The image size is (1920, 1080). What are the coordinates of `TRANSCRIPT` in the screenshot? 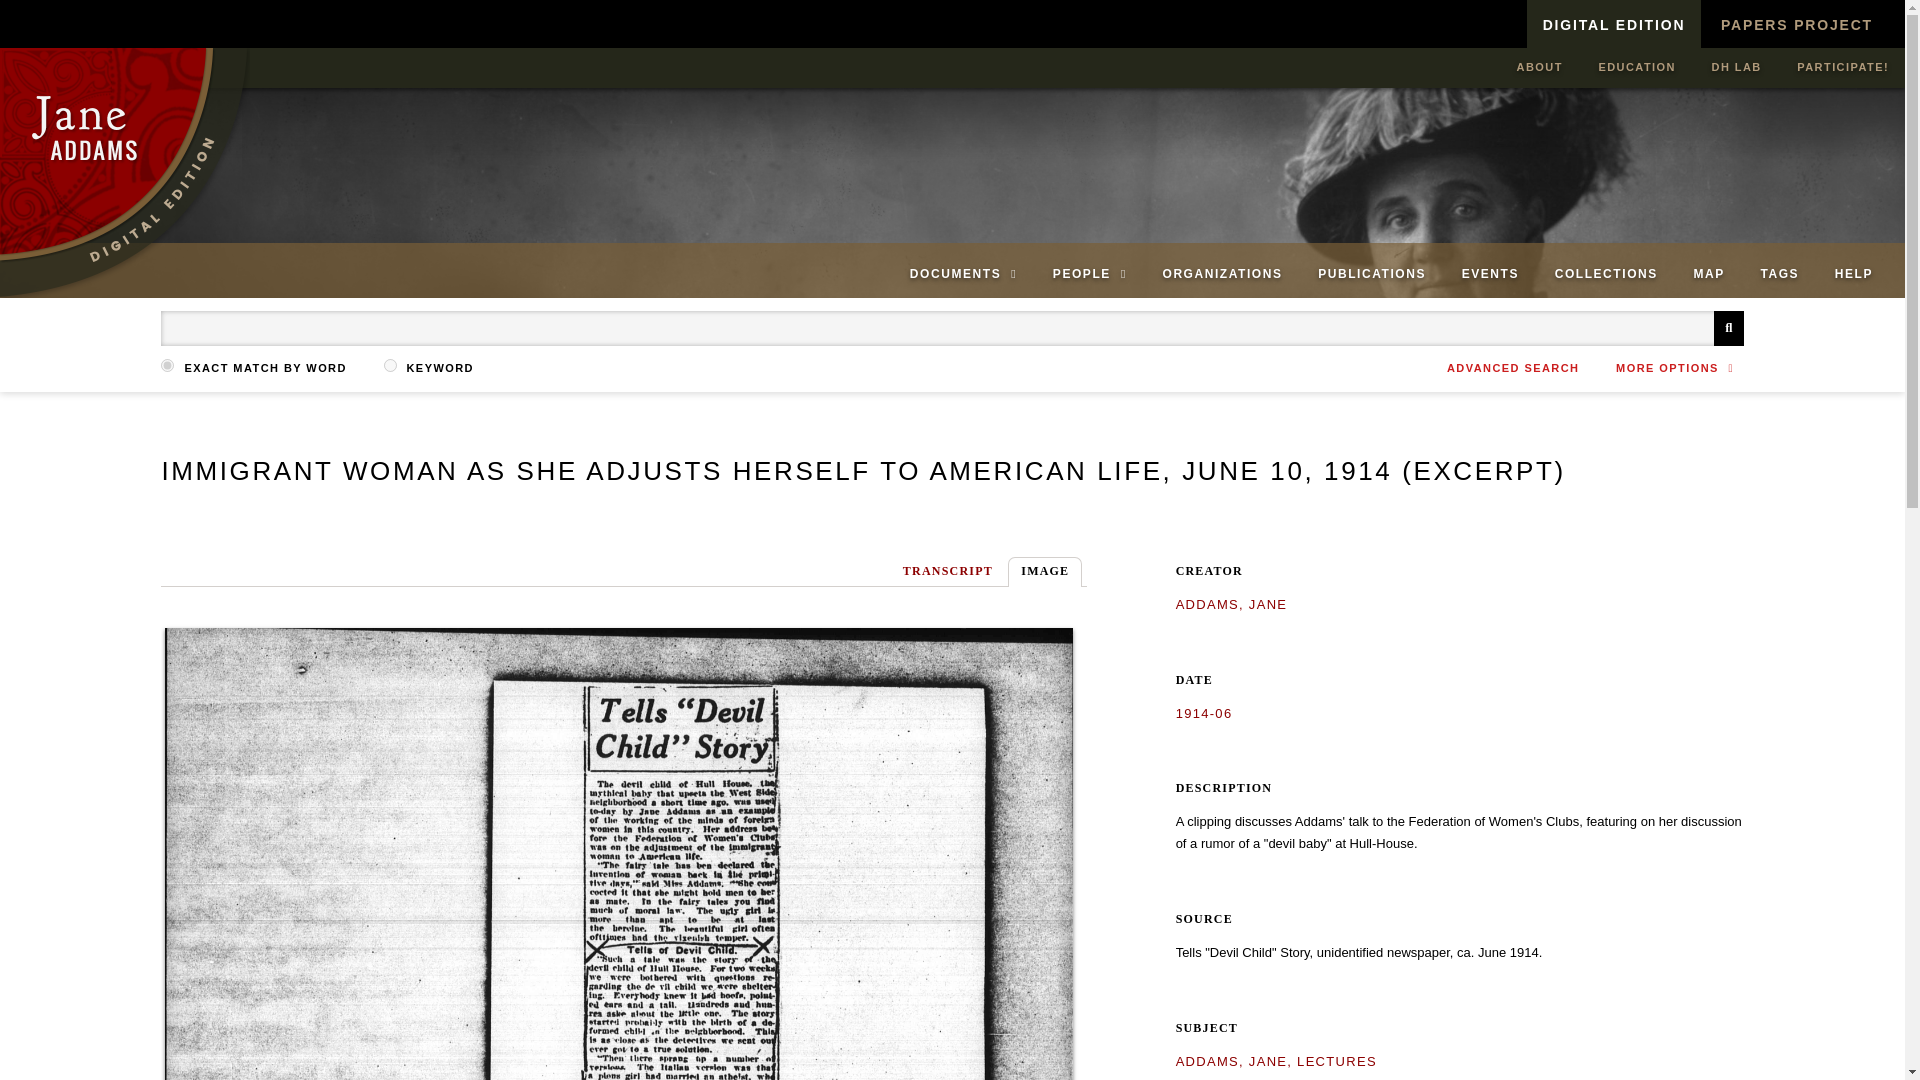 It's located at (947, 572).